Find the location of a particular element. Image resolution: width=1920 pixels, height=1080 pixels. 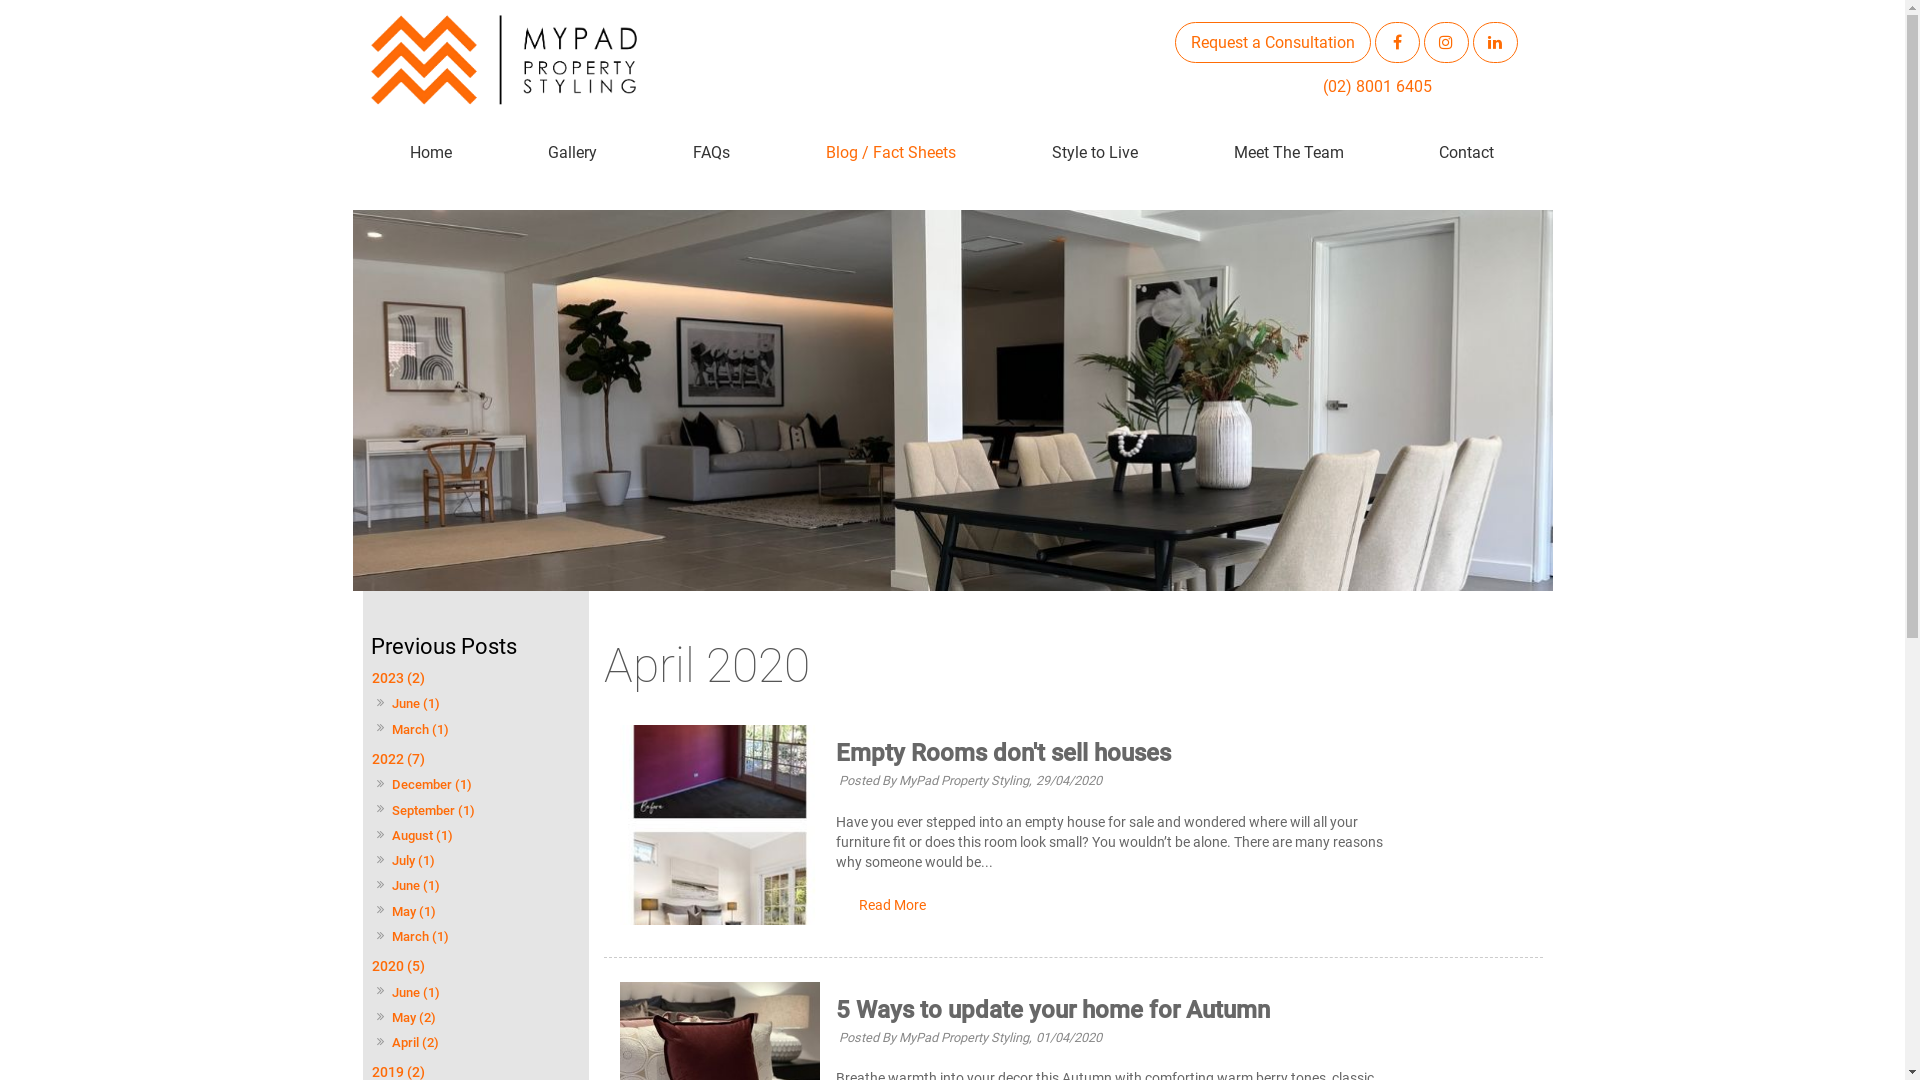

Contact is located at coordinates (1466, 153).